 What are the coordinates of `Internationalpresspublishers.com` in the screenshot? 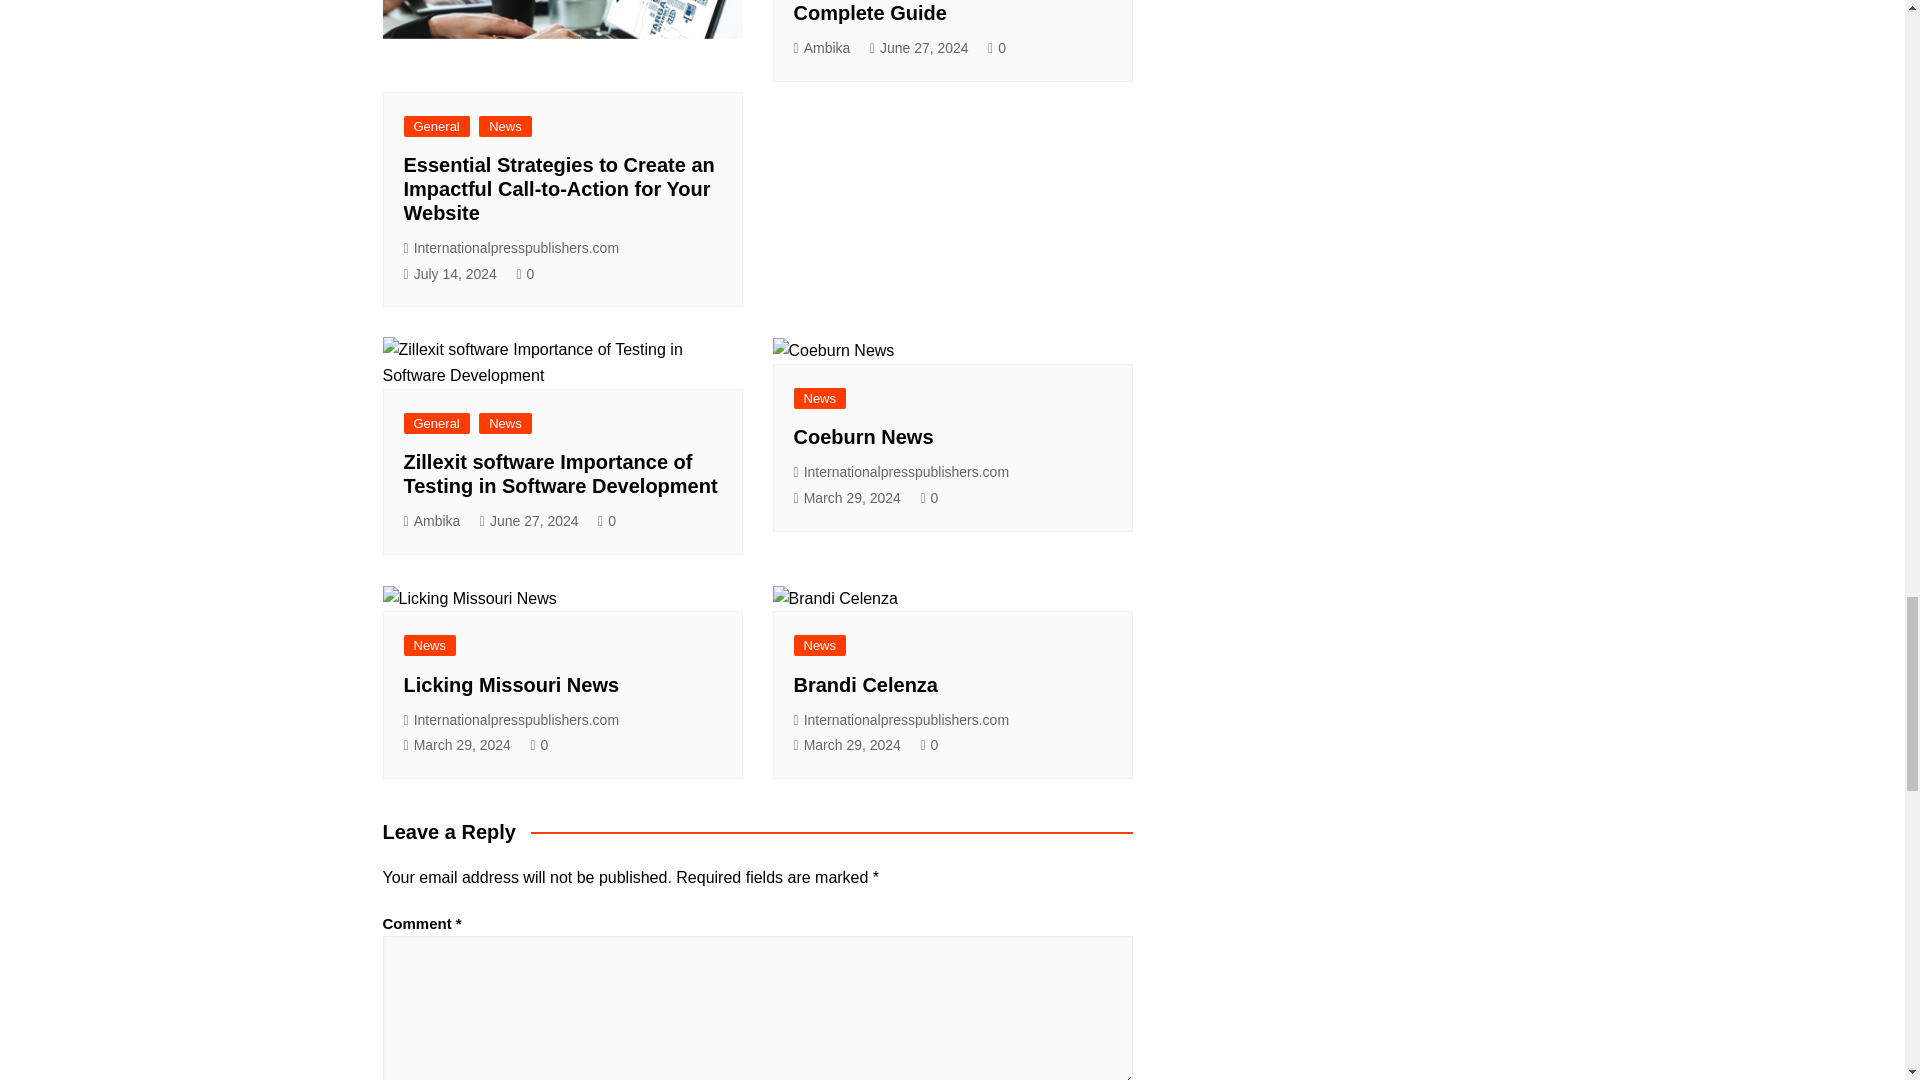 It's located at (512, 248).